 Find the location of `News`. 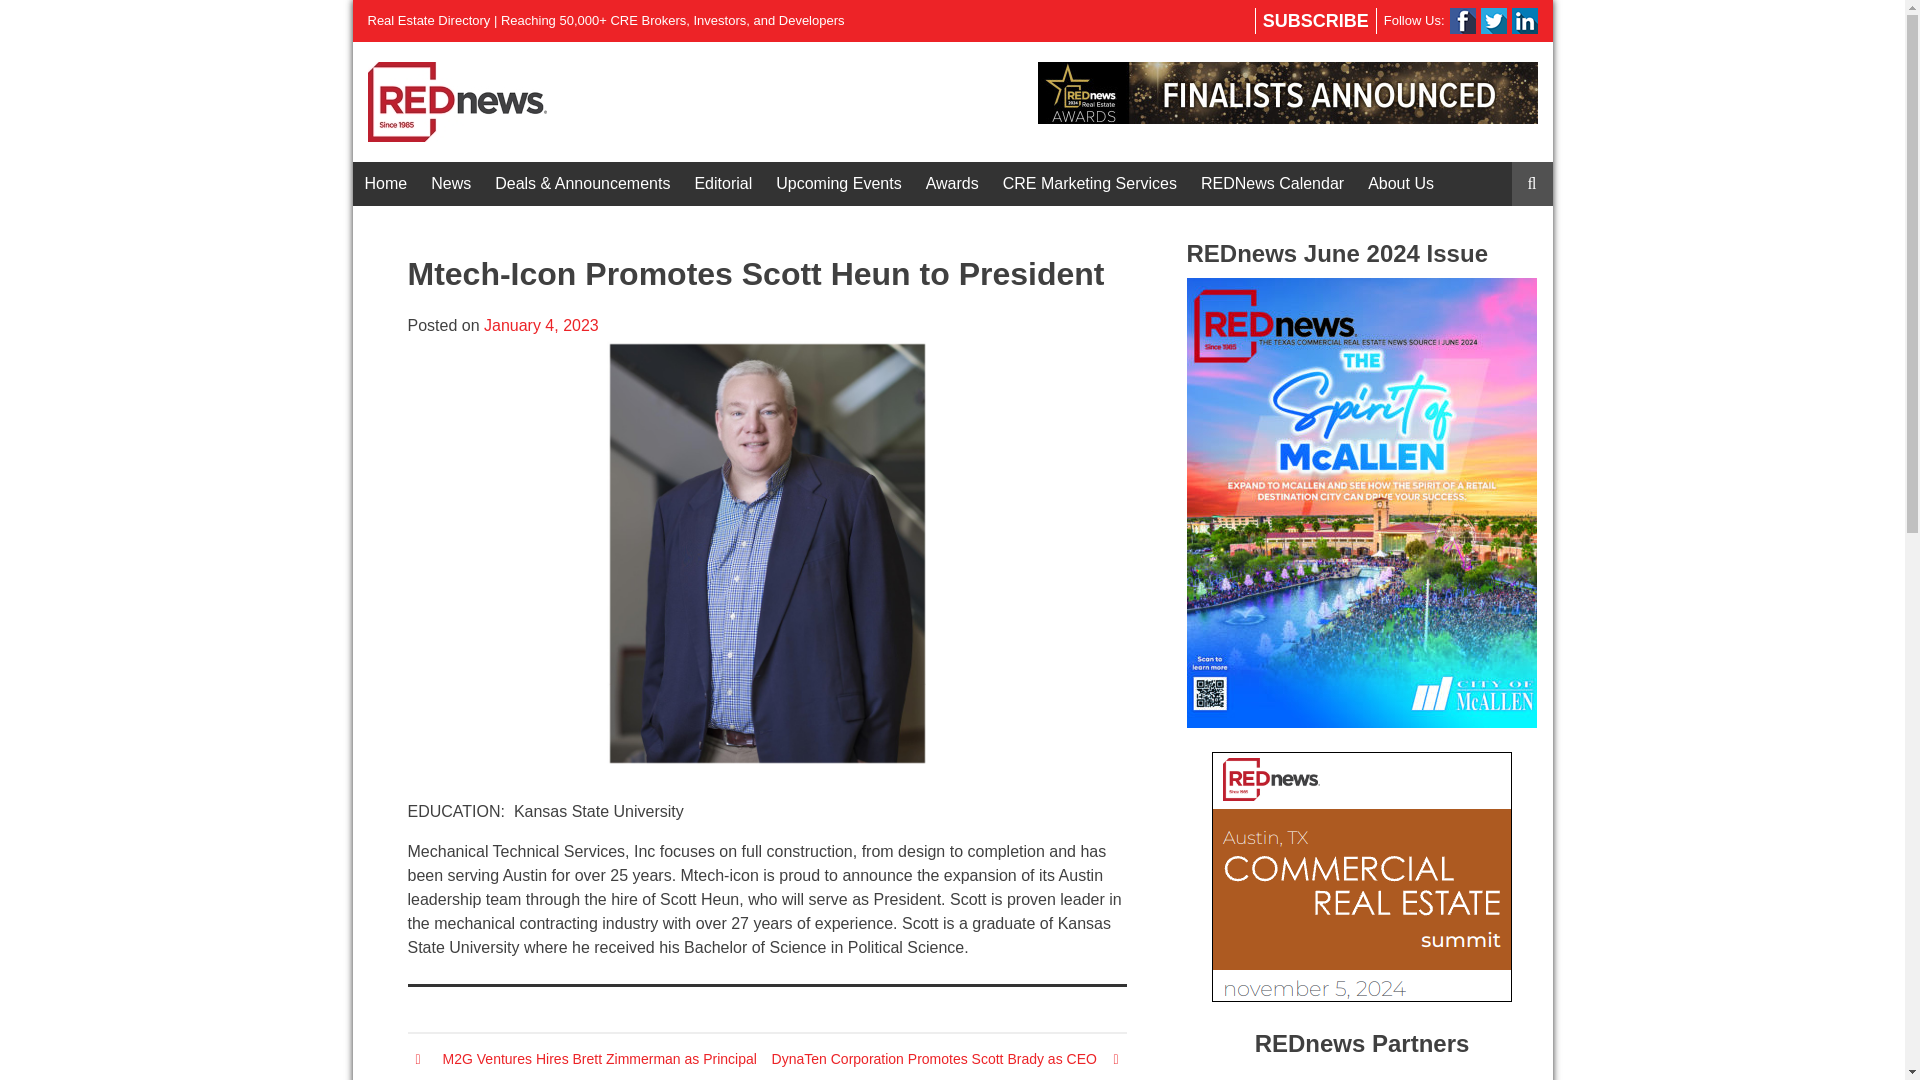

News is located at coordinates (450, 184).